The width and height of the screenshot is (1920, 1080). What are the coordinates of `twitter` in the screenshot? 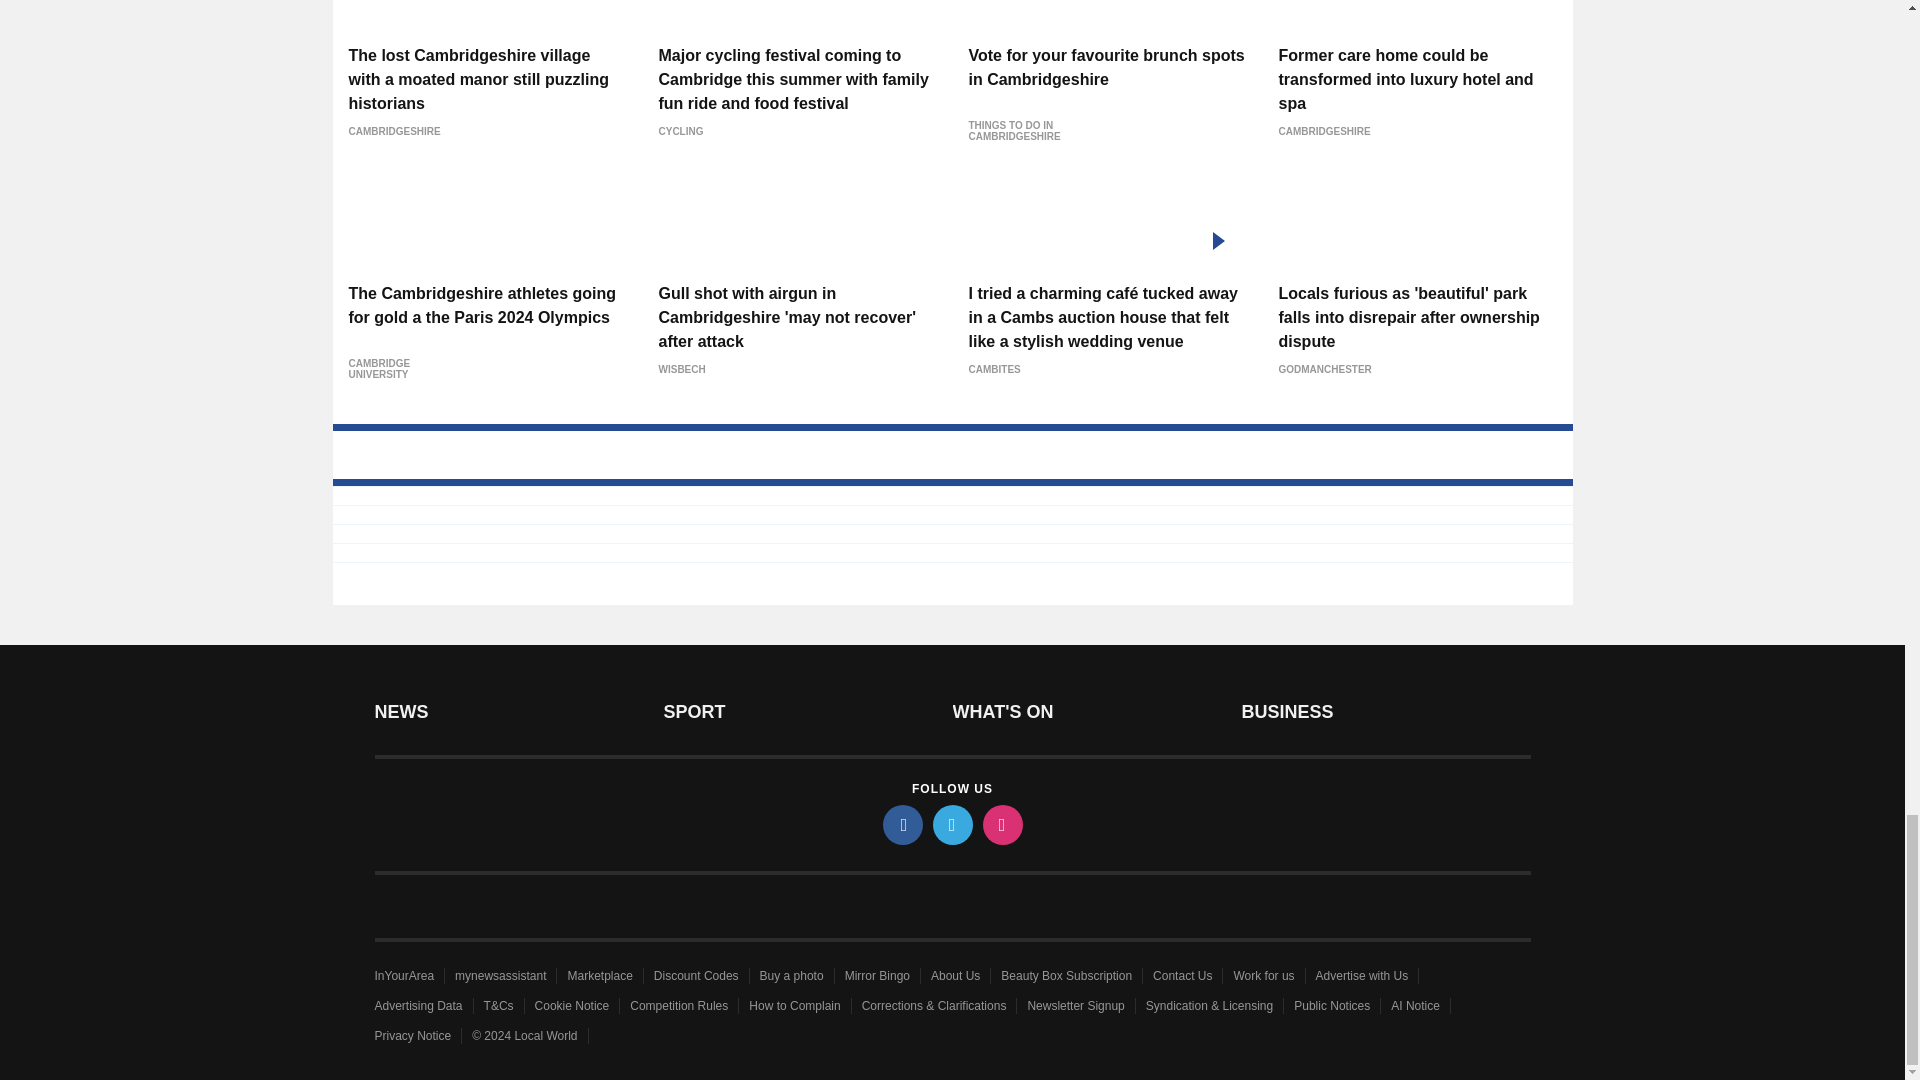 It's located at (951, 824).